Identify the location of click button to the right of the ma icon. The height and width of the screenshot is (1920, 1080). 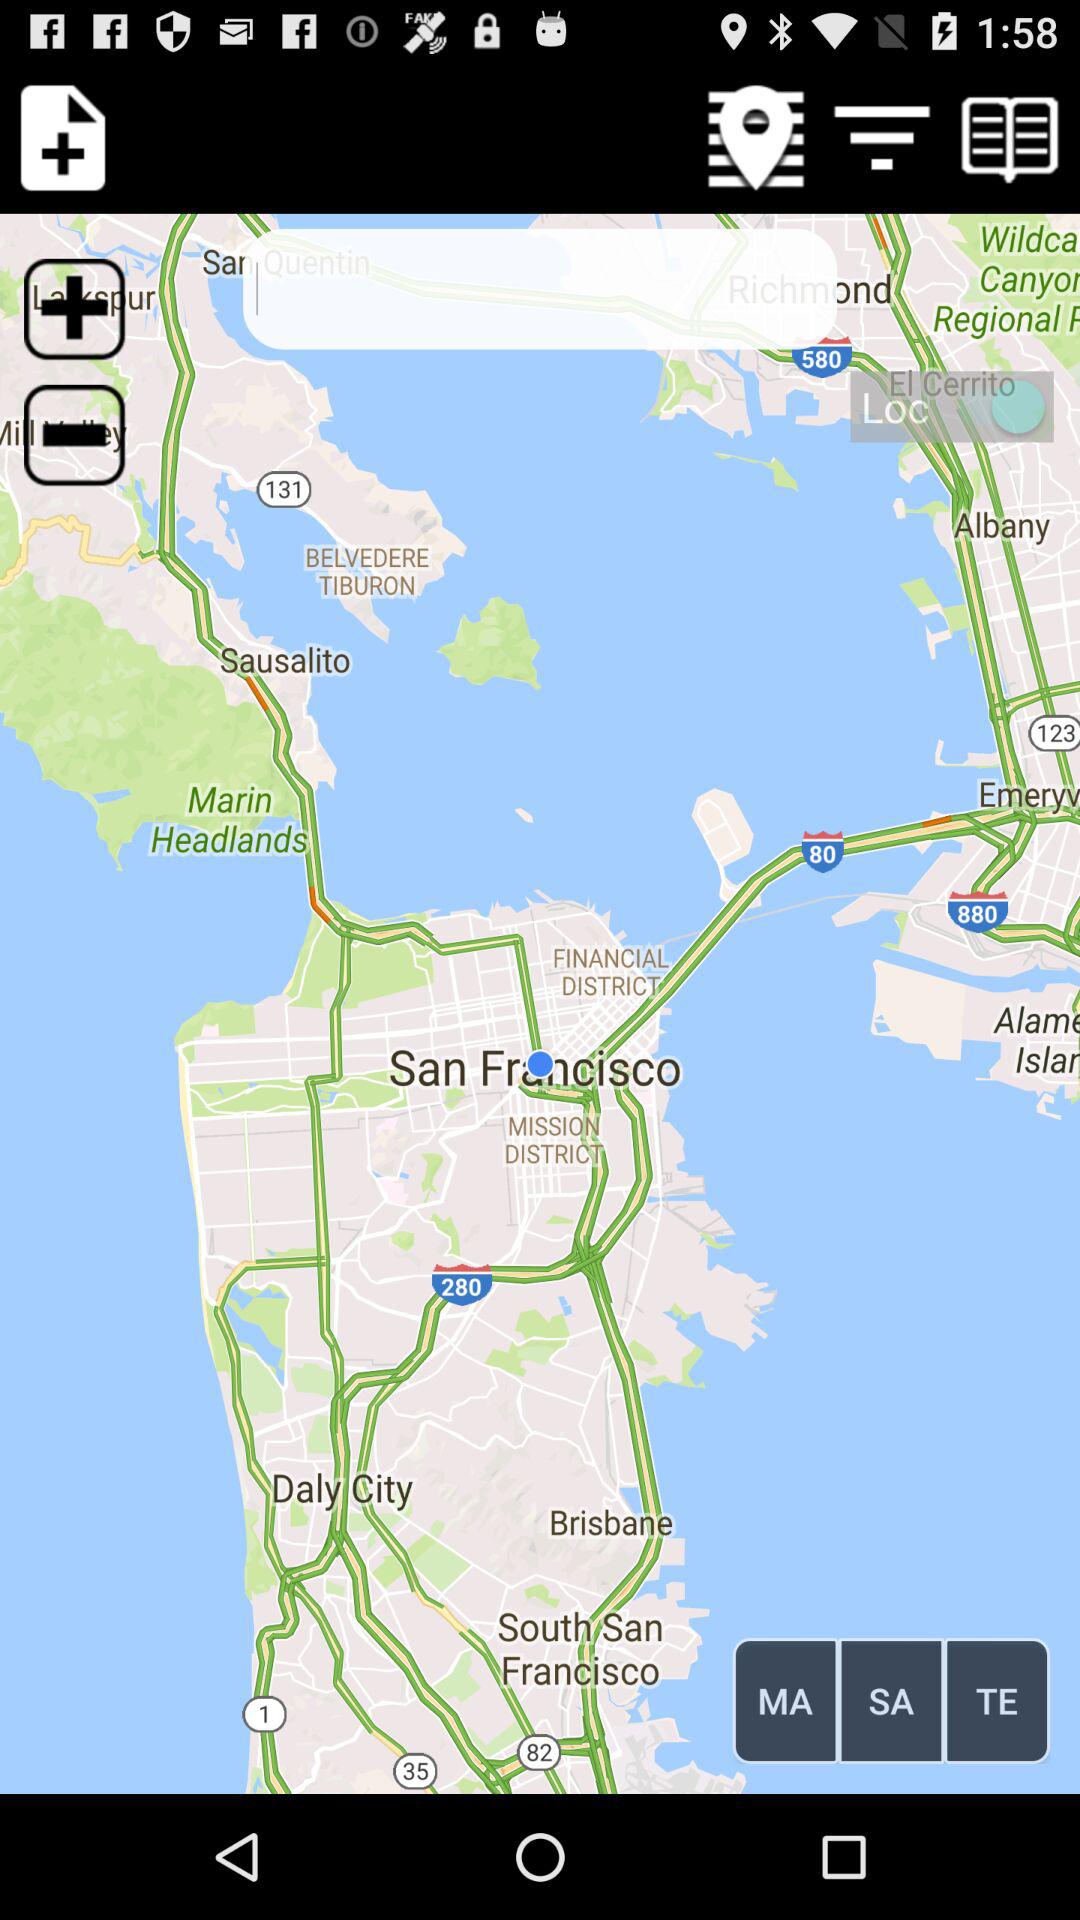
(891, 1700).